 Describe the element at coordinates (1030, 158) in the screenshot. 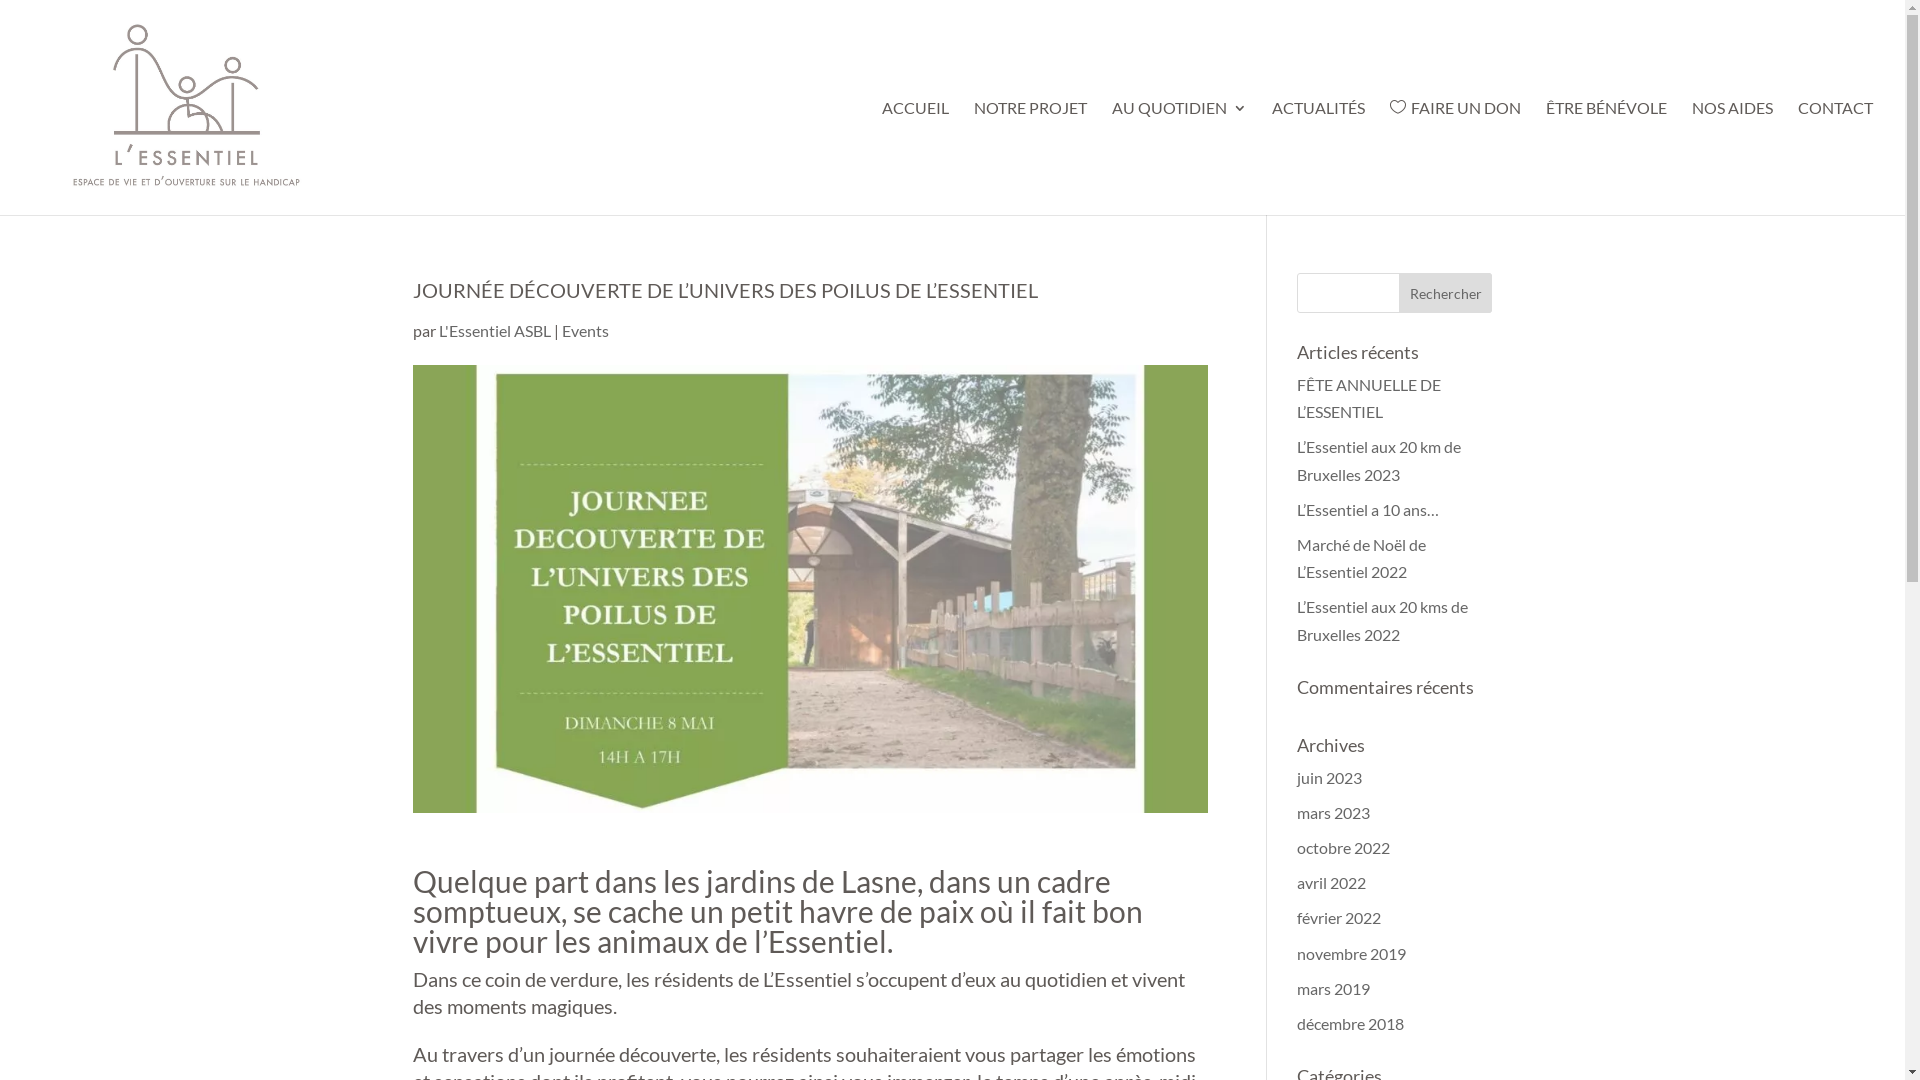

I see `NOTRE PROJET` at that location.